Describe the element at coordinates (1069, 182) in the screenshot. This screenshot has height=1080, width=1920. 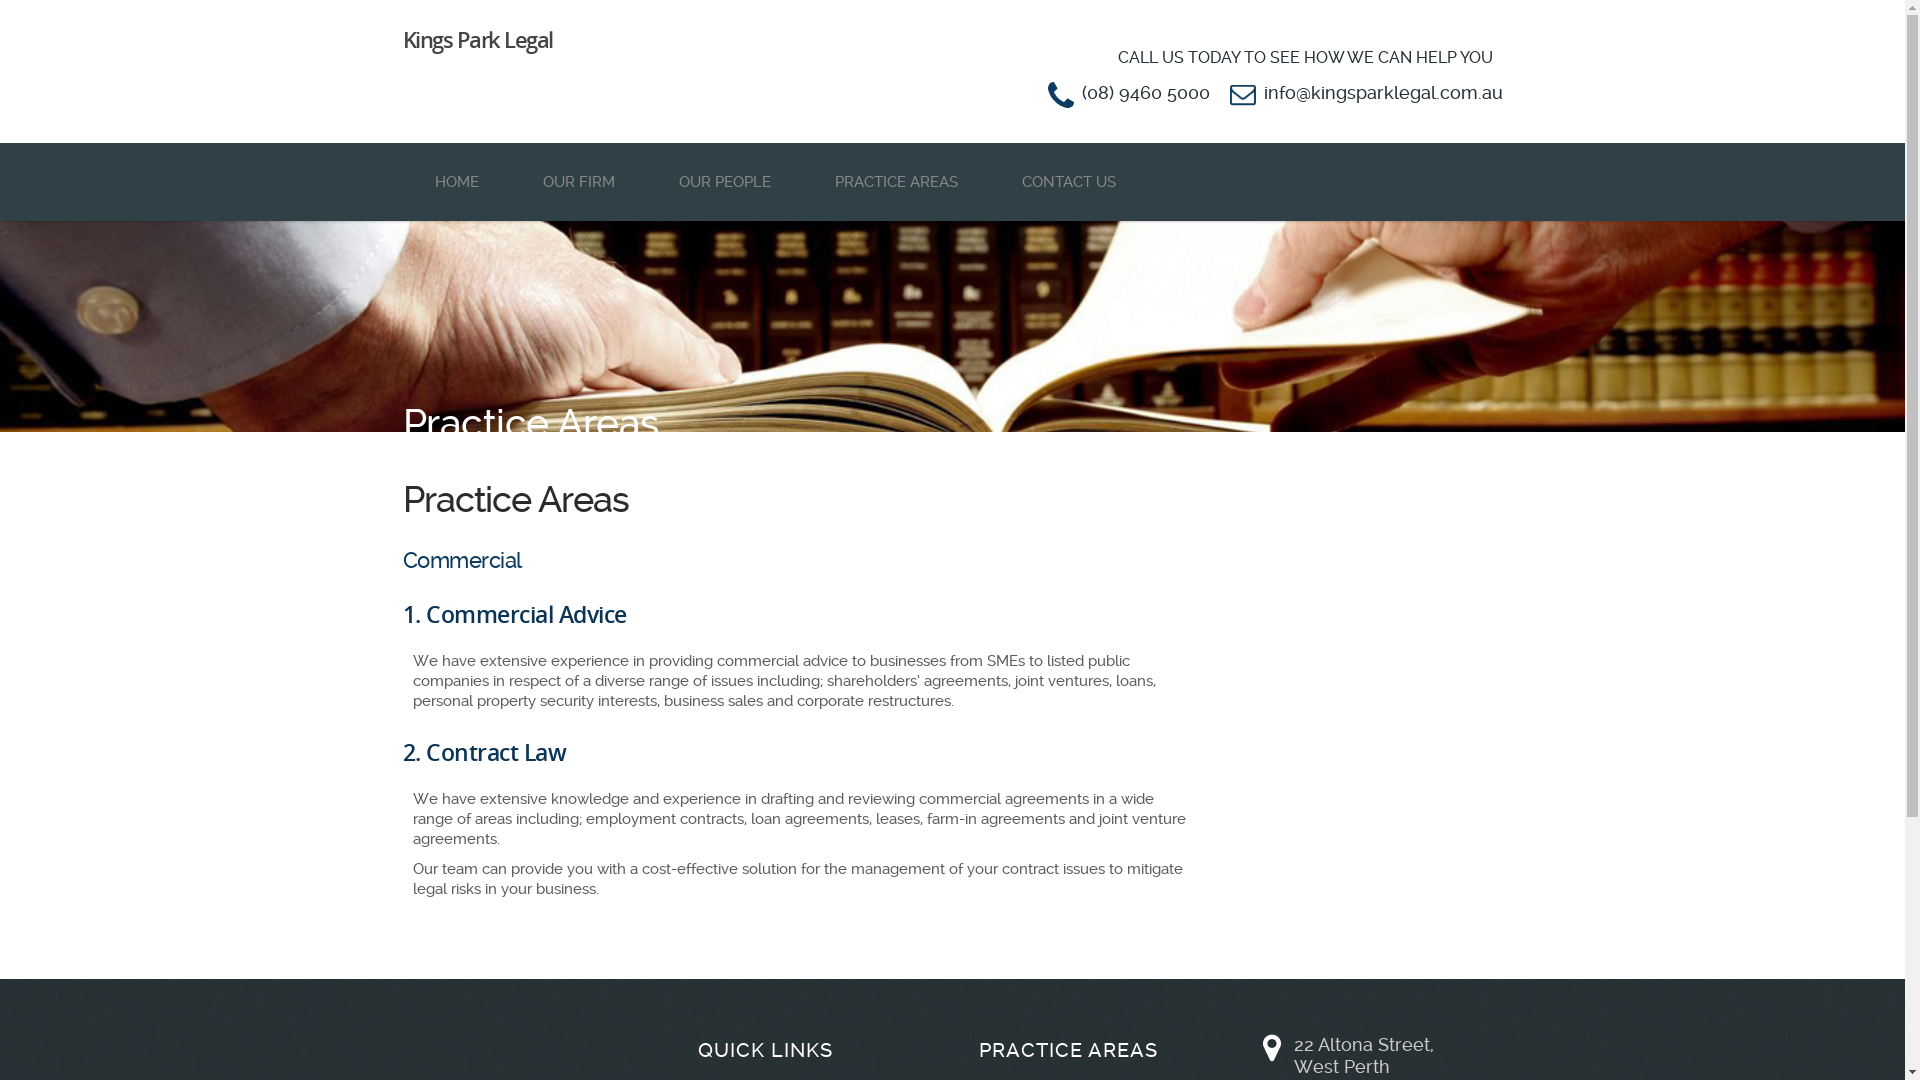
I see `CONTACT US` at that location.